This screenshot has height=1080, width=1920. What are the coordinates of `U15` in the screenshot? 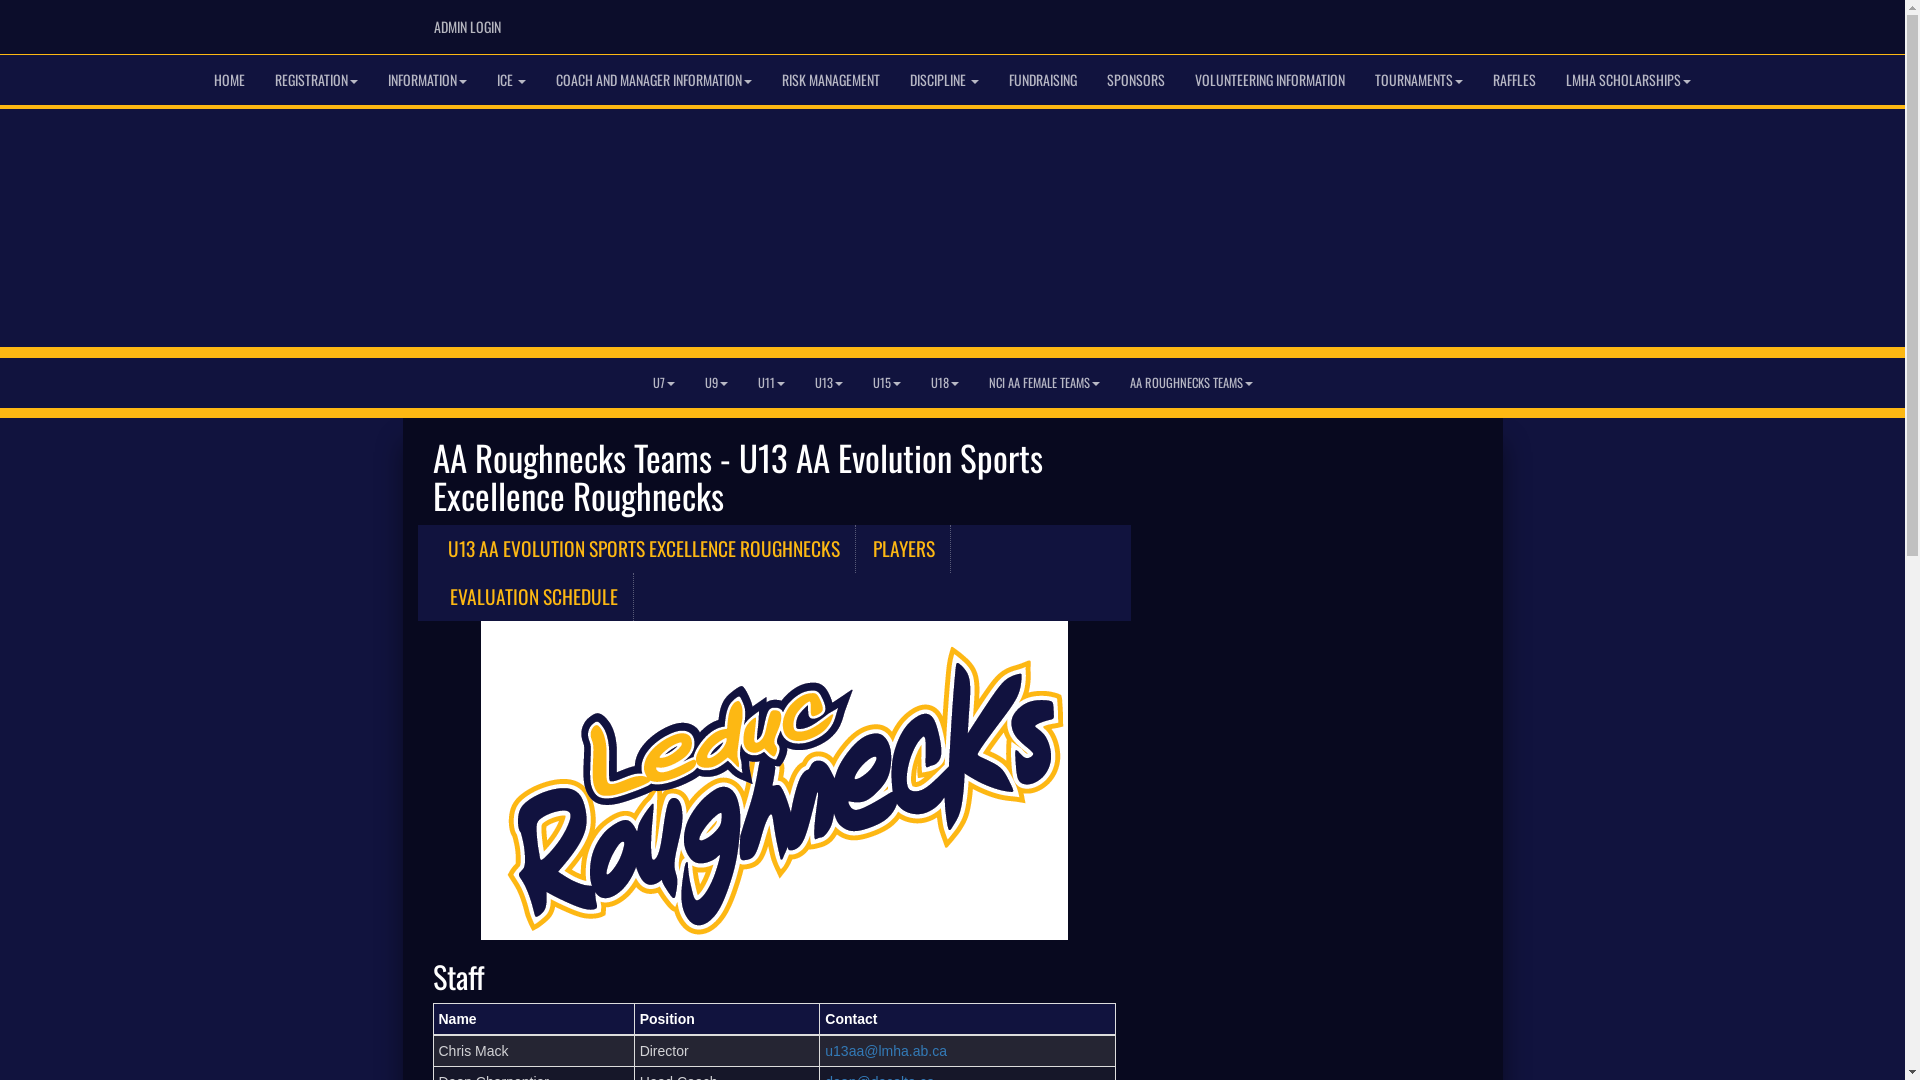 It's located at (887, 383).